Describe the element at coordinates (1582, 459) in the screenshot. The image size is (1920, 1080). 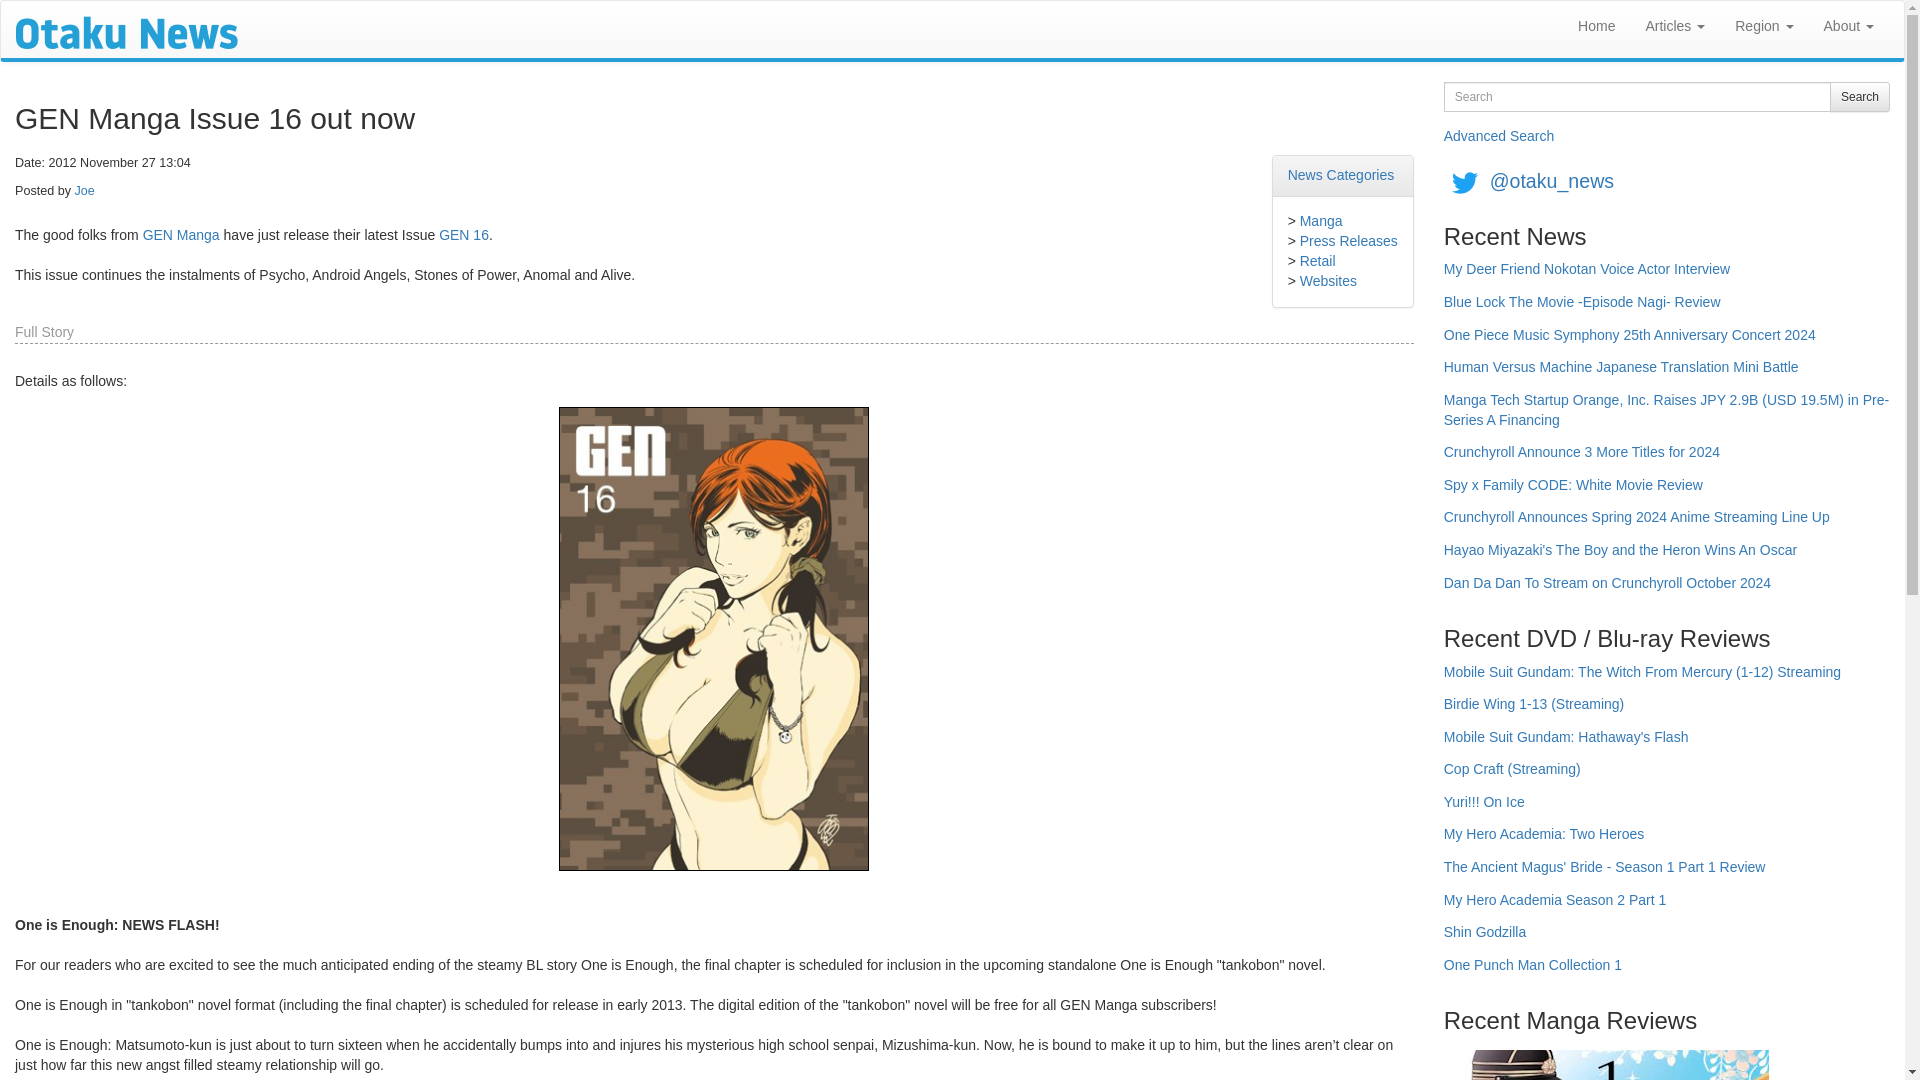
I see `Crunchyroll Announce 3 More Titles for 2024` at that location.